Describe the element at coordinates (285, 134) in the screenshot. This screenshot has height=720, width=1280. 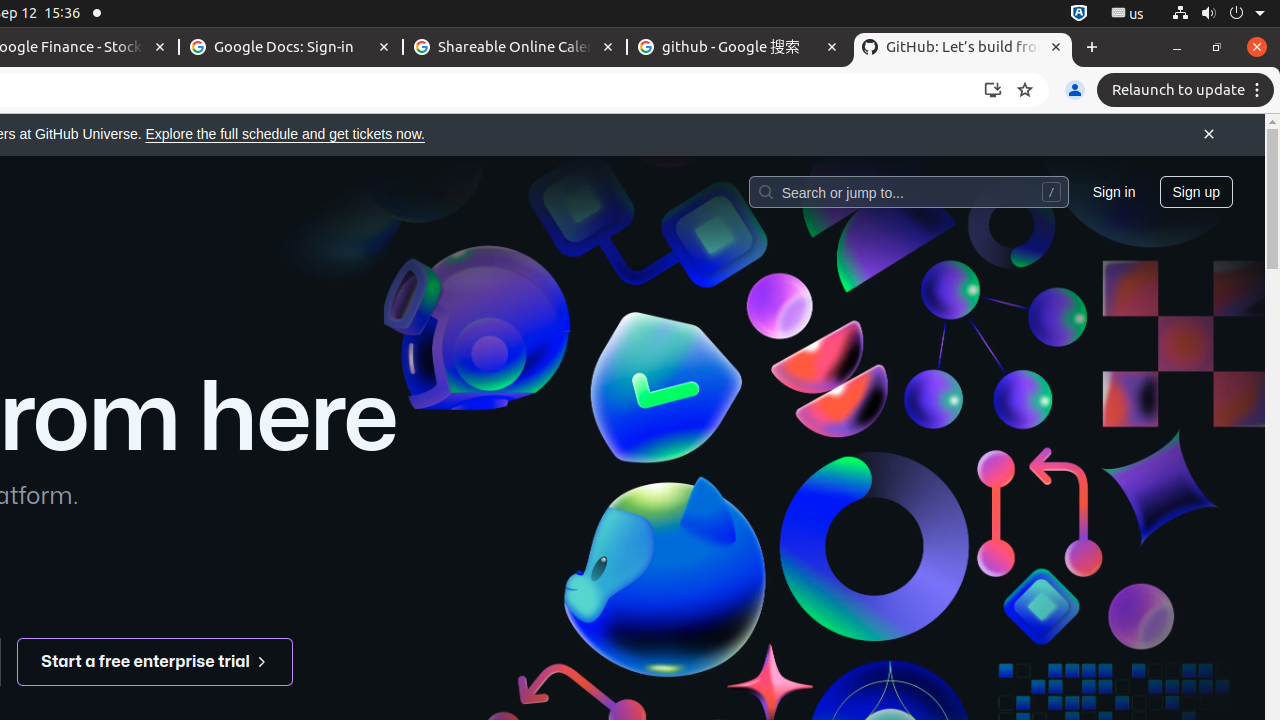
I see `Explore the full schedule and get tickets now.` at that location.